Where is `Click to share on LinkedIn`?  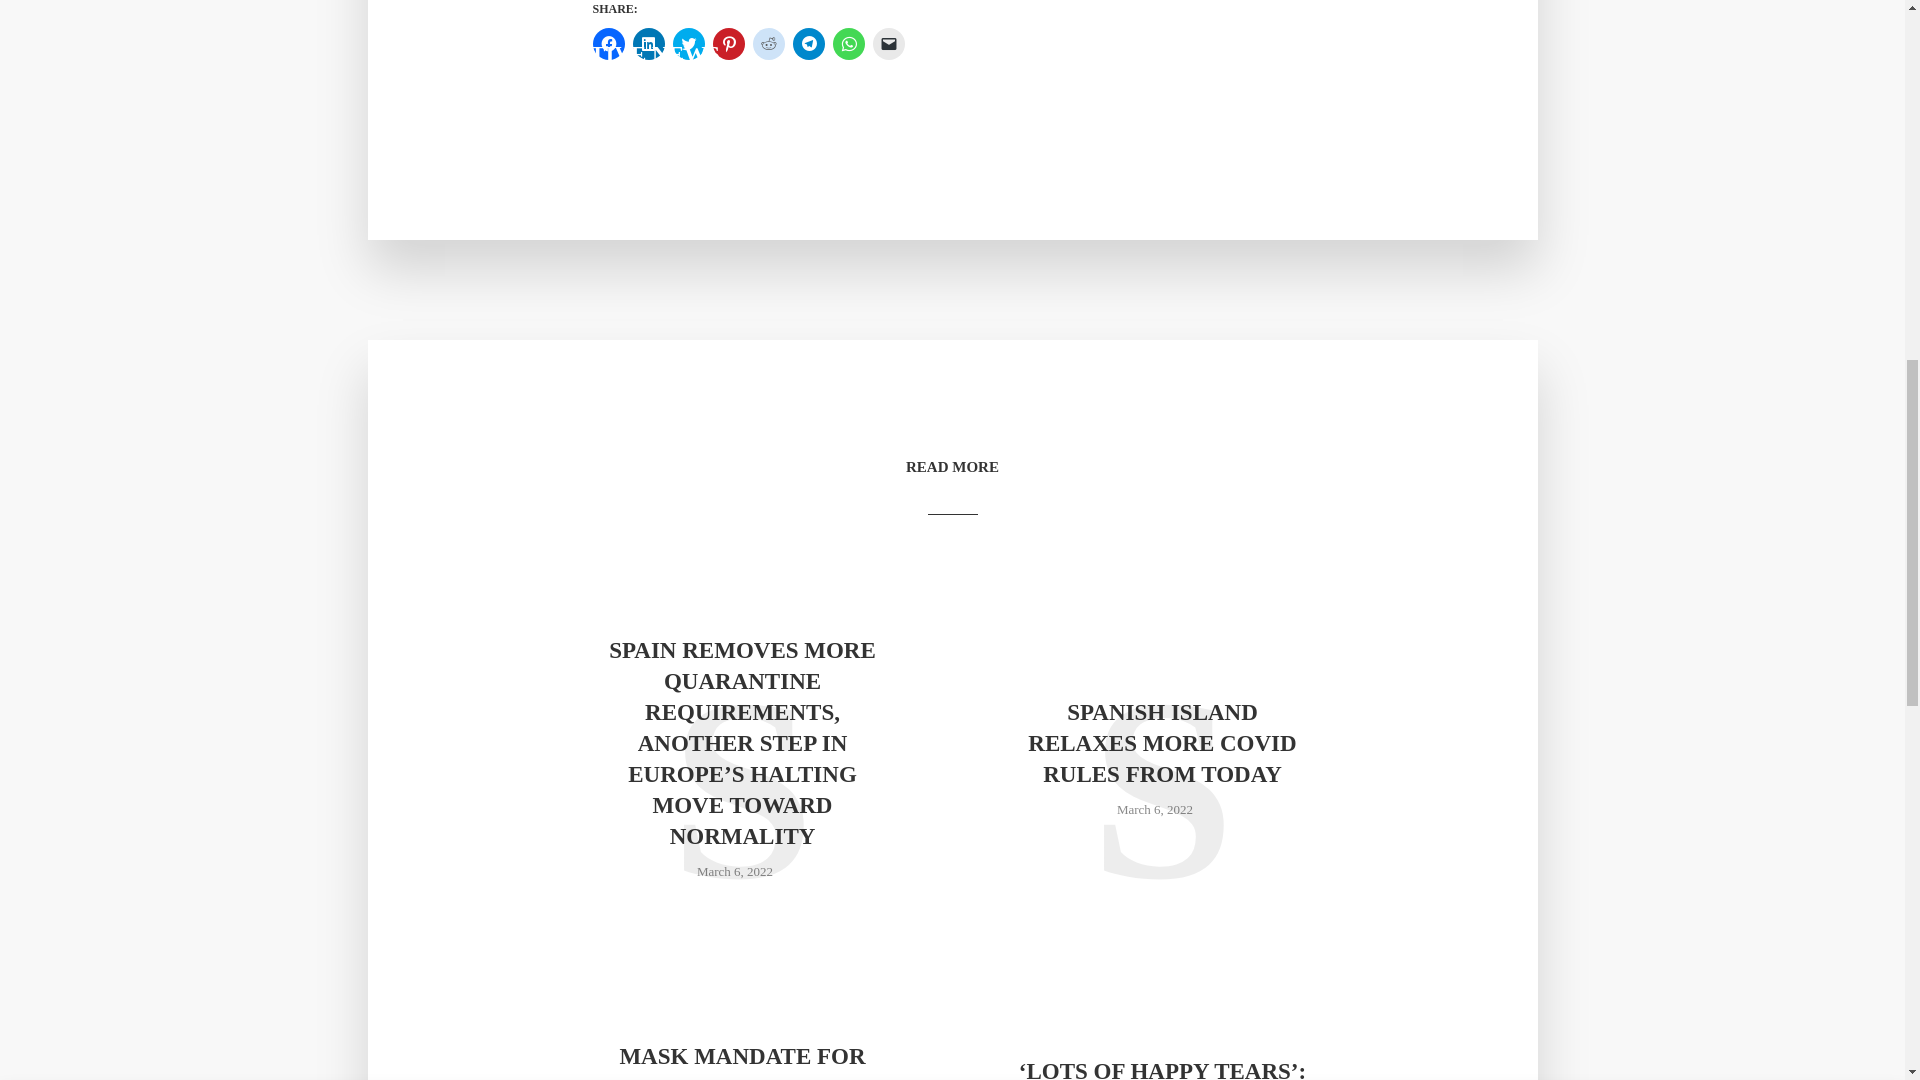
Click to share on LinkedIn is located at coordinates (648, 44).